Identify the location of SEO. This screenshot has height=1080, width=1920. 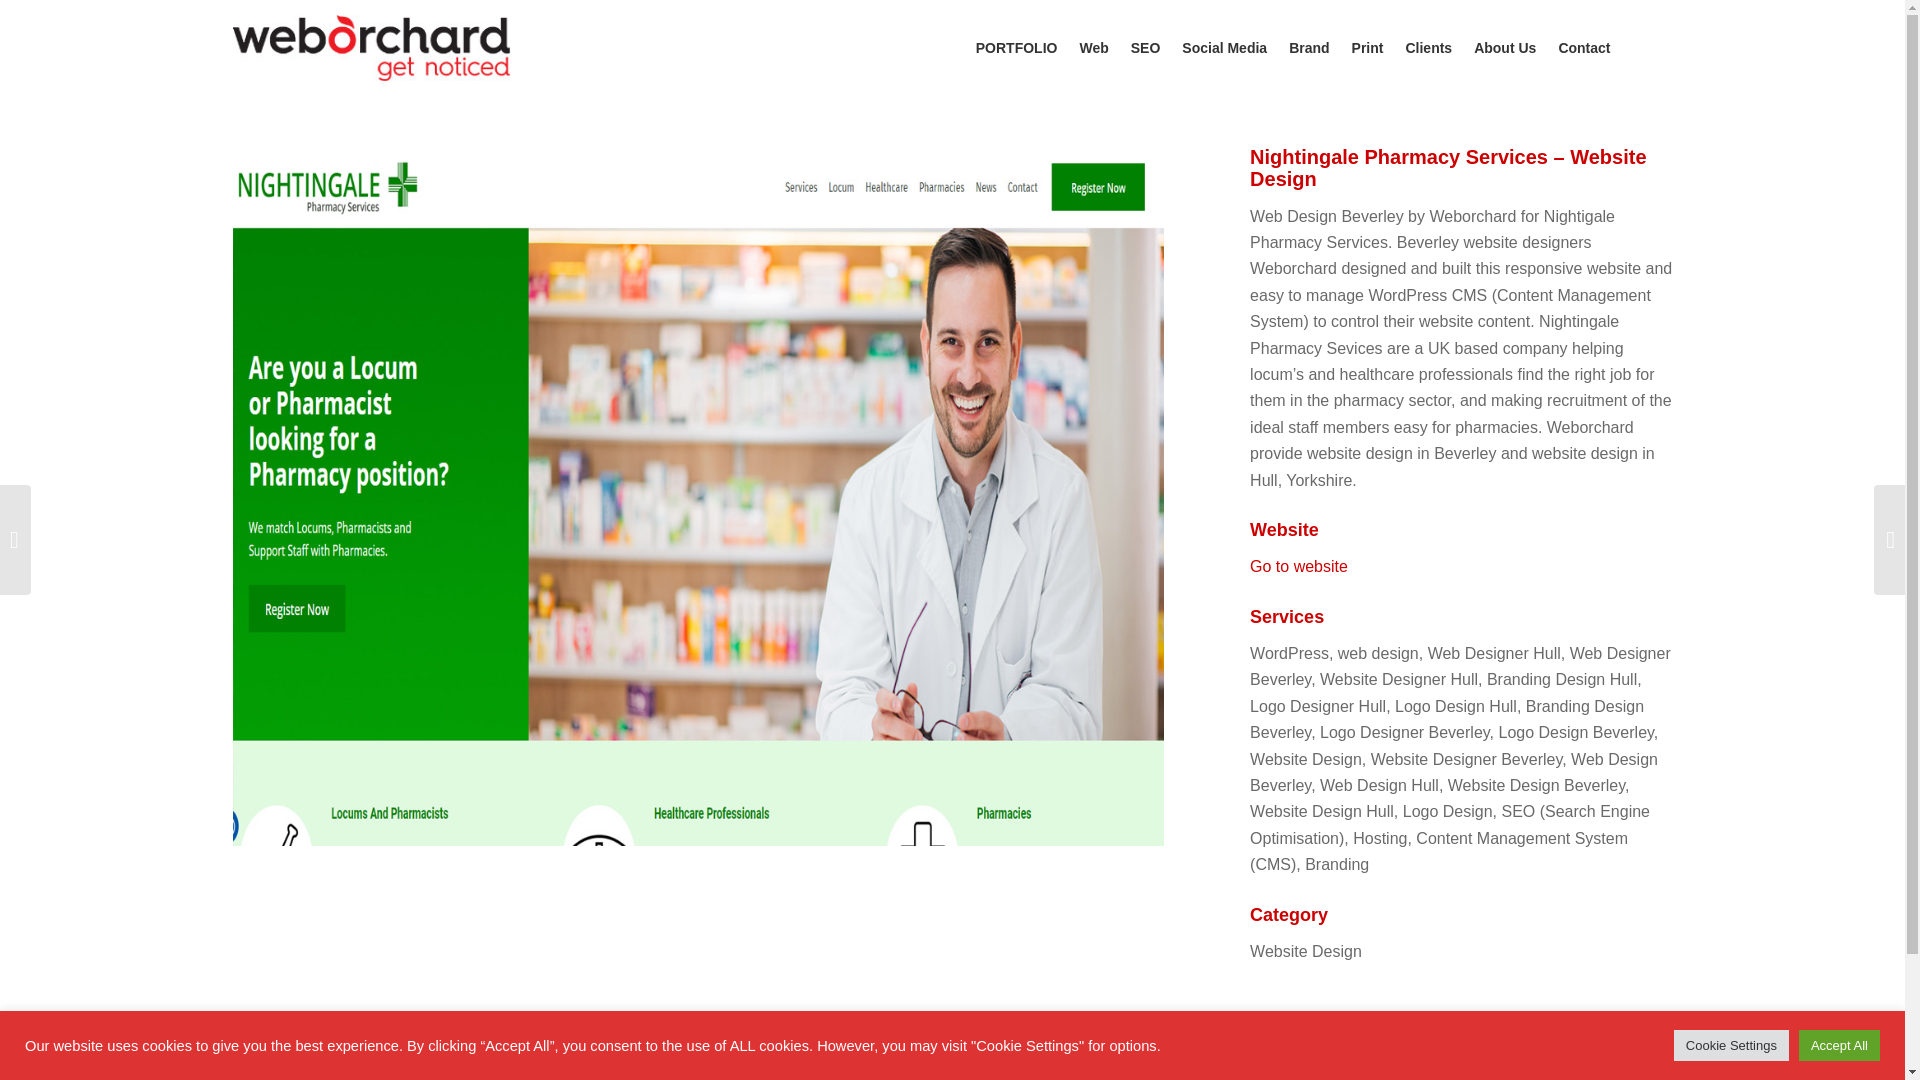
(368, 1070).